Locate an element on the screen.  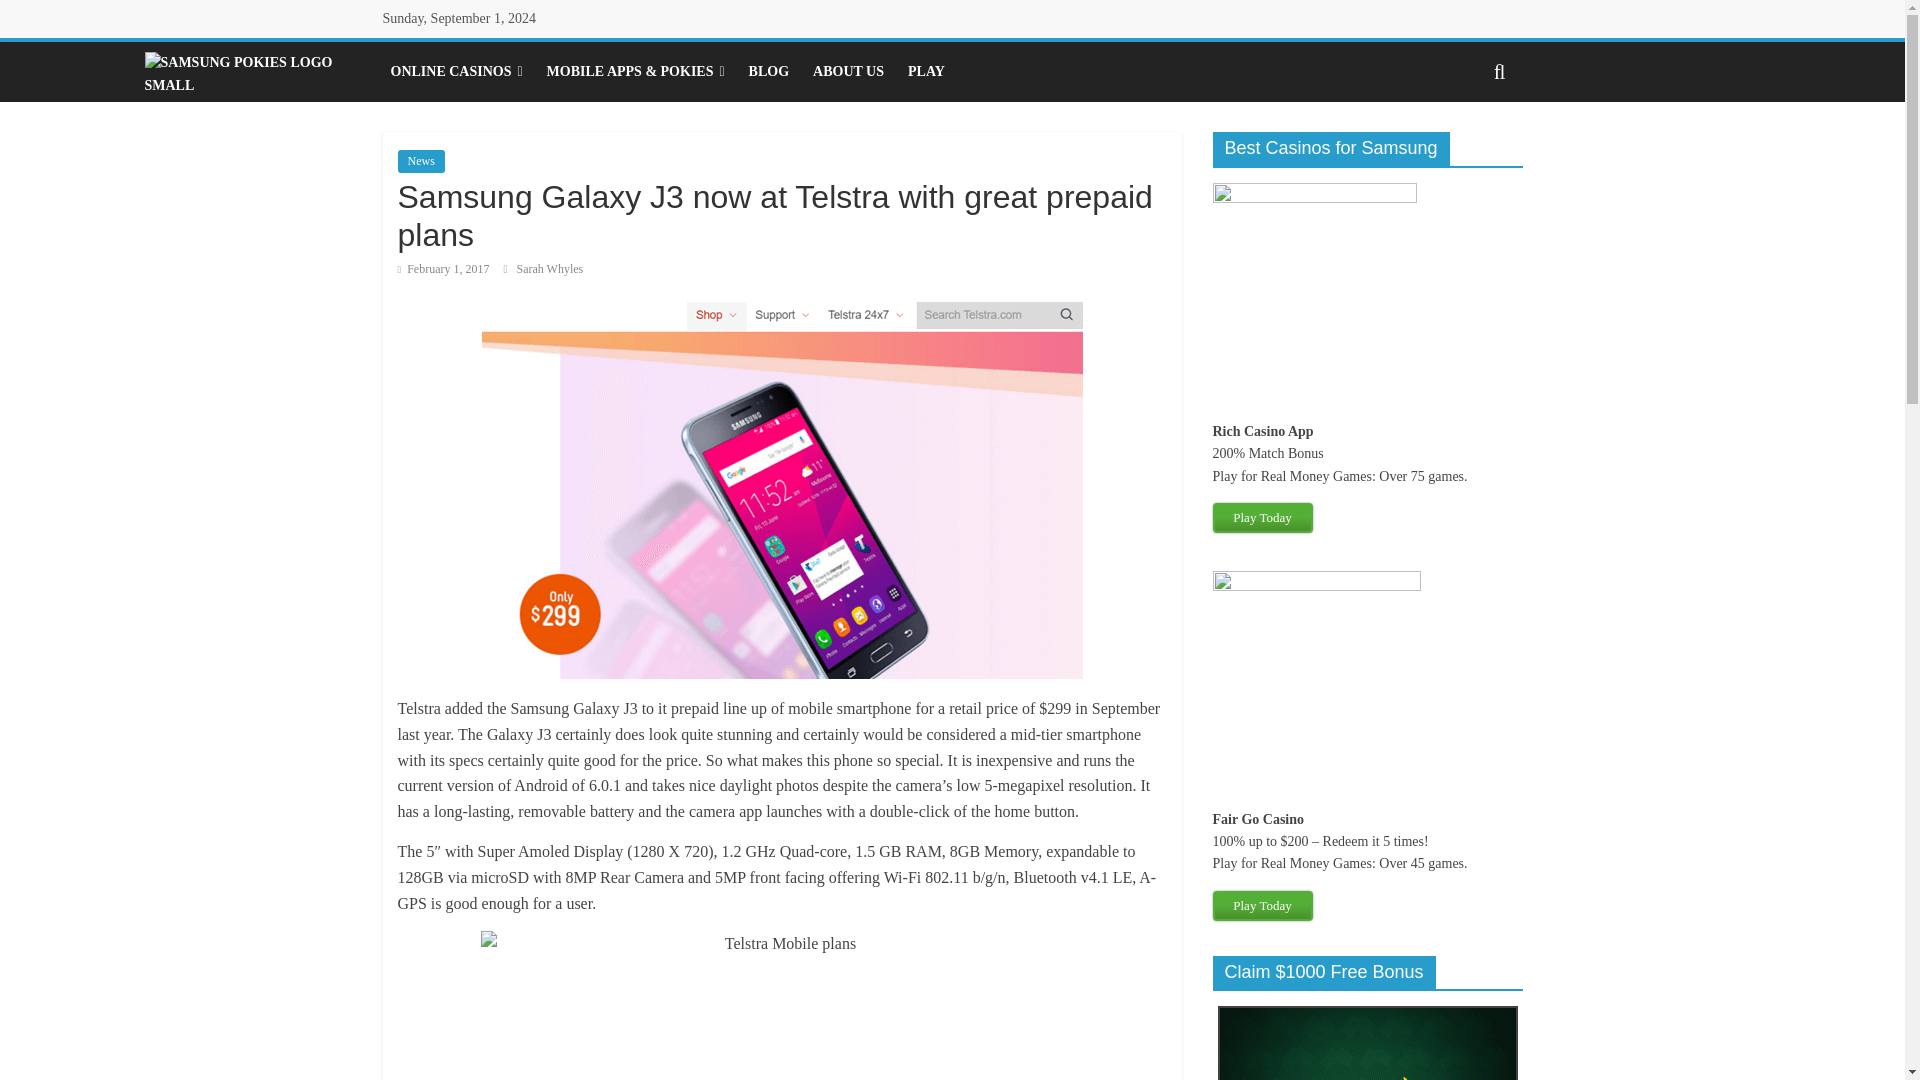
Sarah Whyles is located at coordinates (550, 269).